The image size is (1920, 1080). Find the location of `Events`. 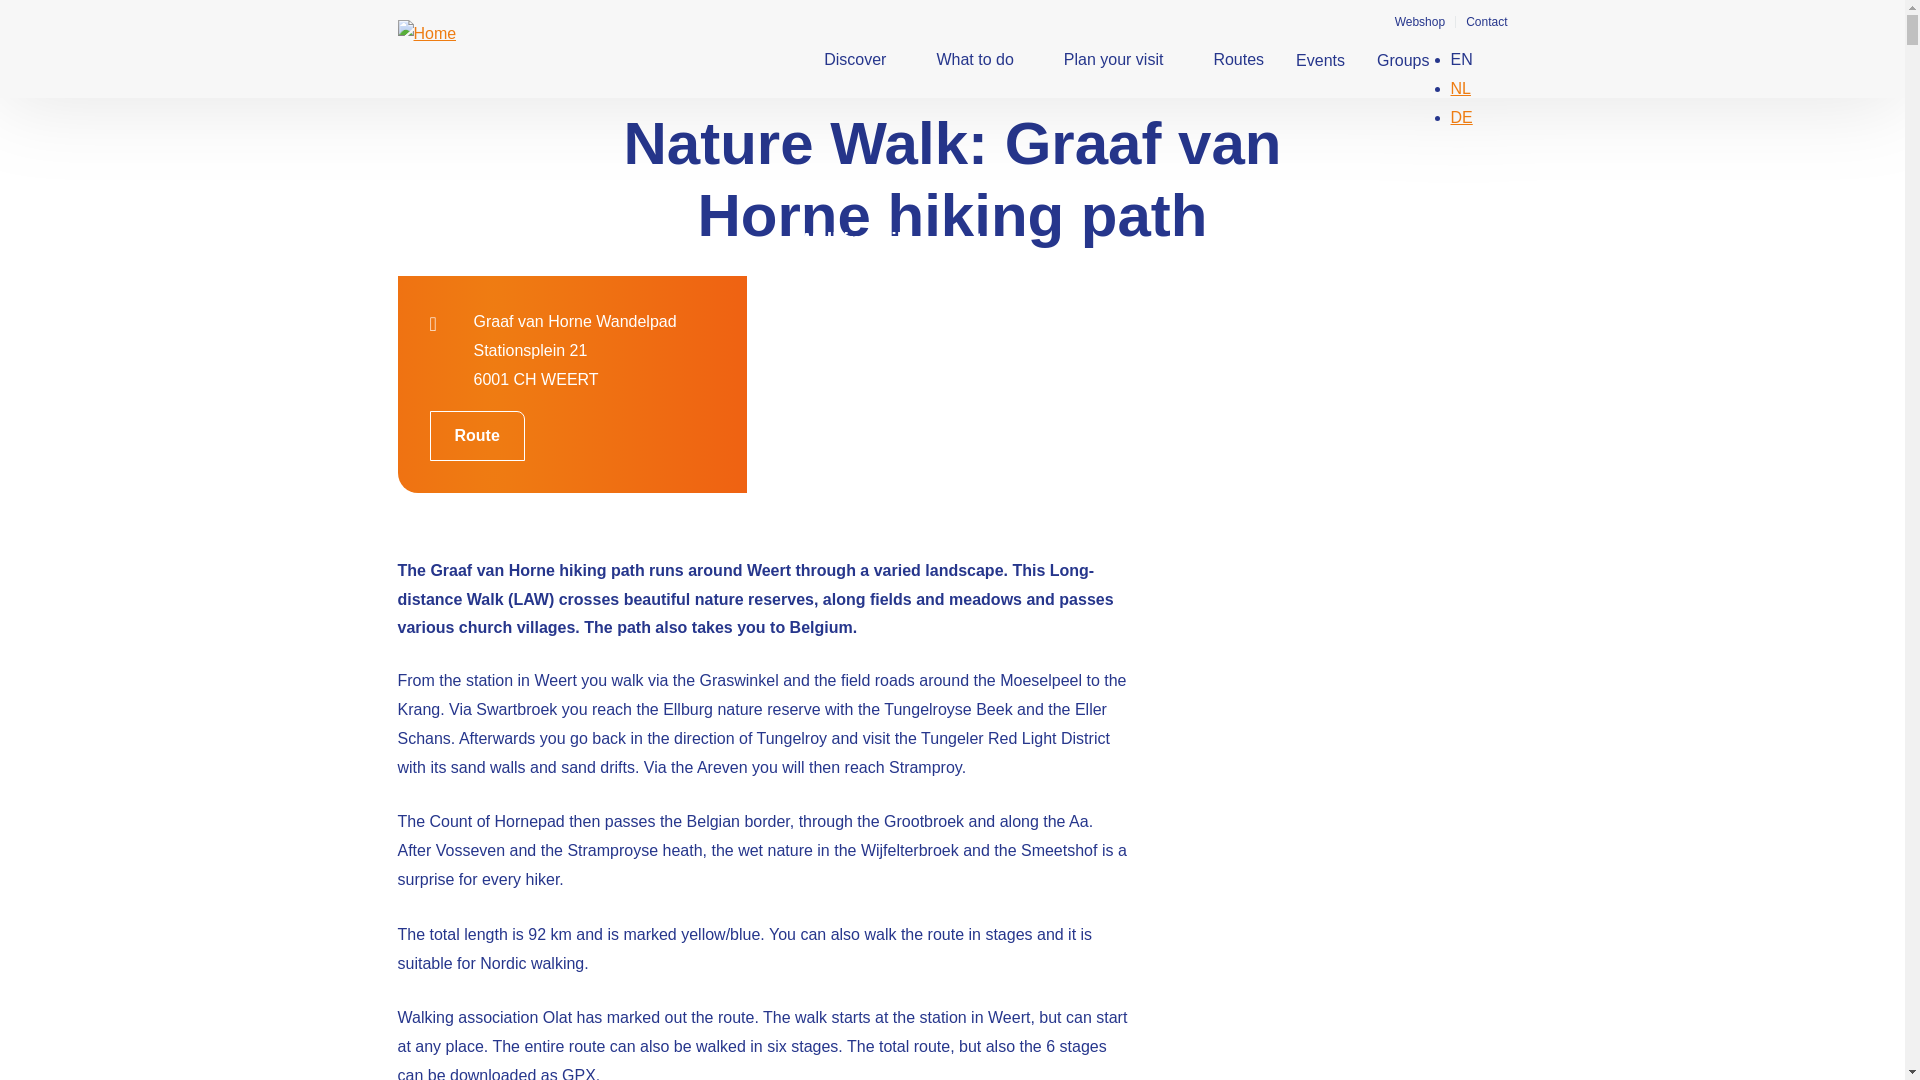

Events is located at coordinates (1320, 61).